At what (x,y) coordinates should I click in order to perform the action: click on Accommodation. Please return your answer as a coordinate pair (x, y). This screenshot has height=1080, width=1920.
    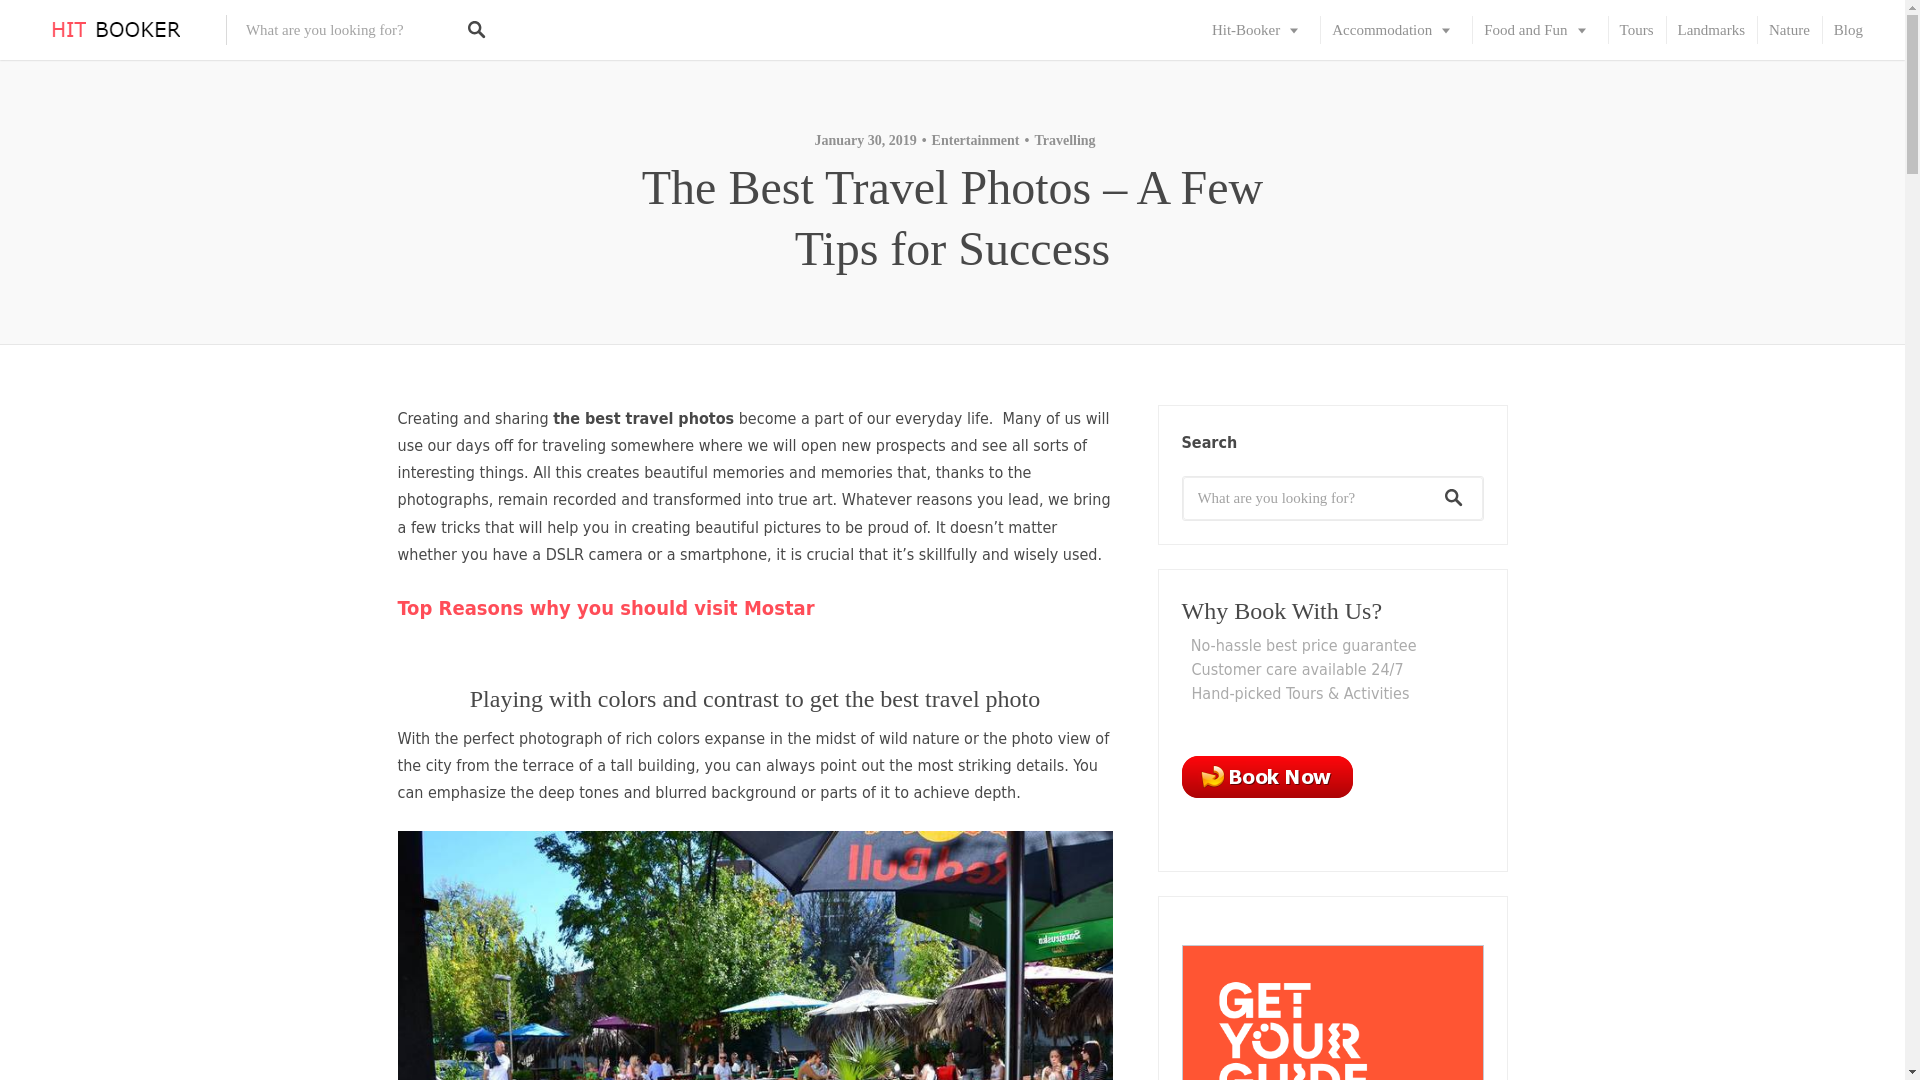
    Looking at the image, I should click on (1396, 30).